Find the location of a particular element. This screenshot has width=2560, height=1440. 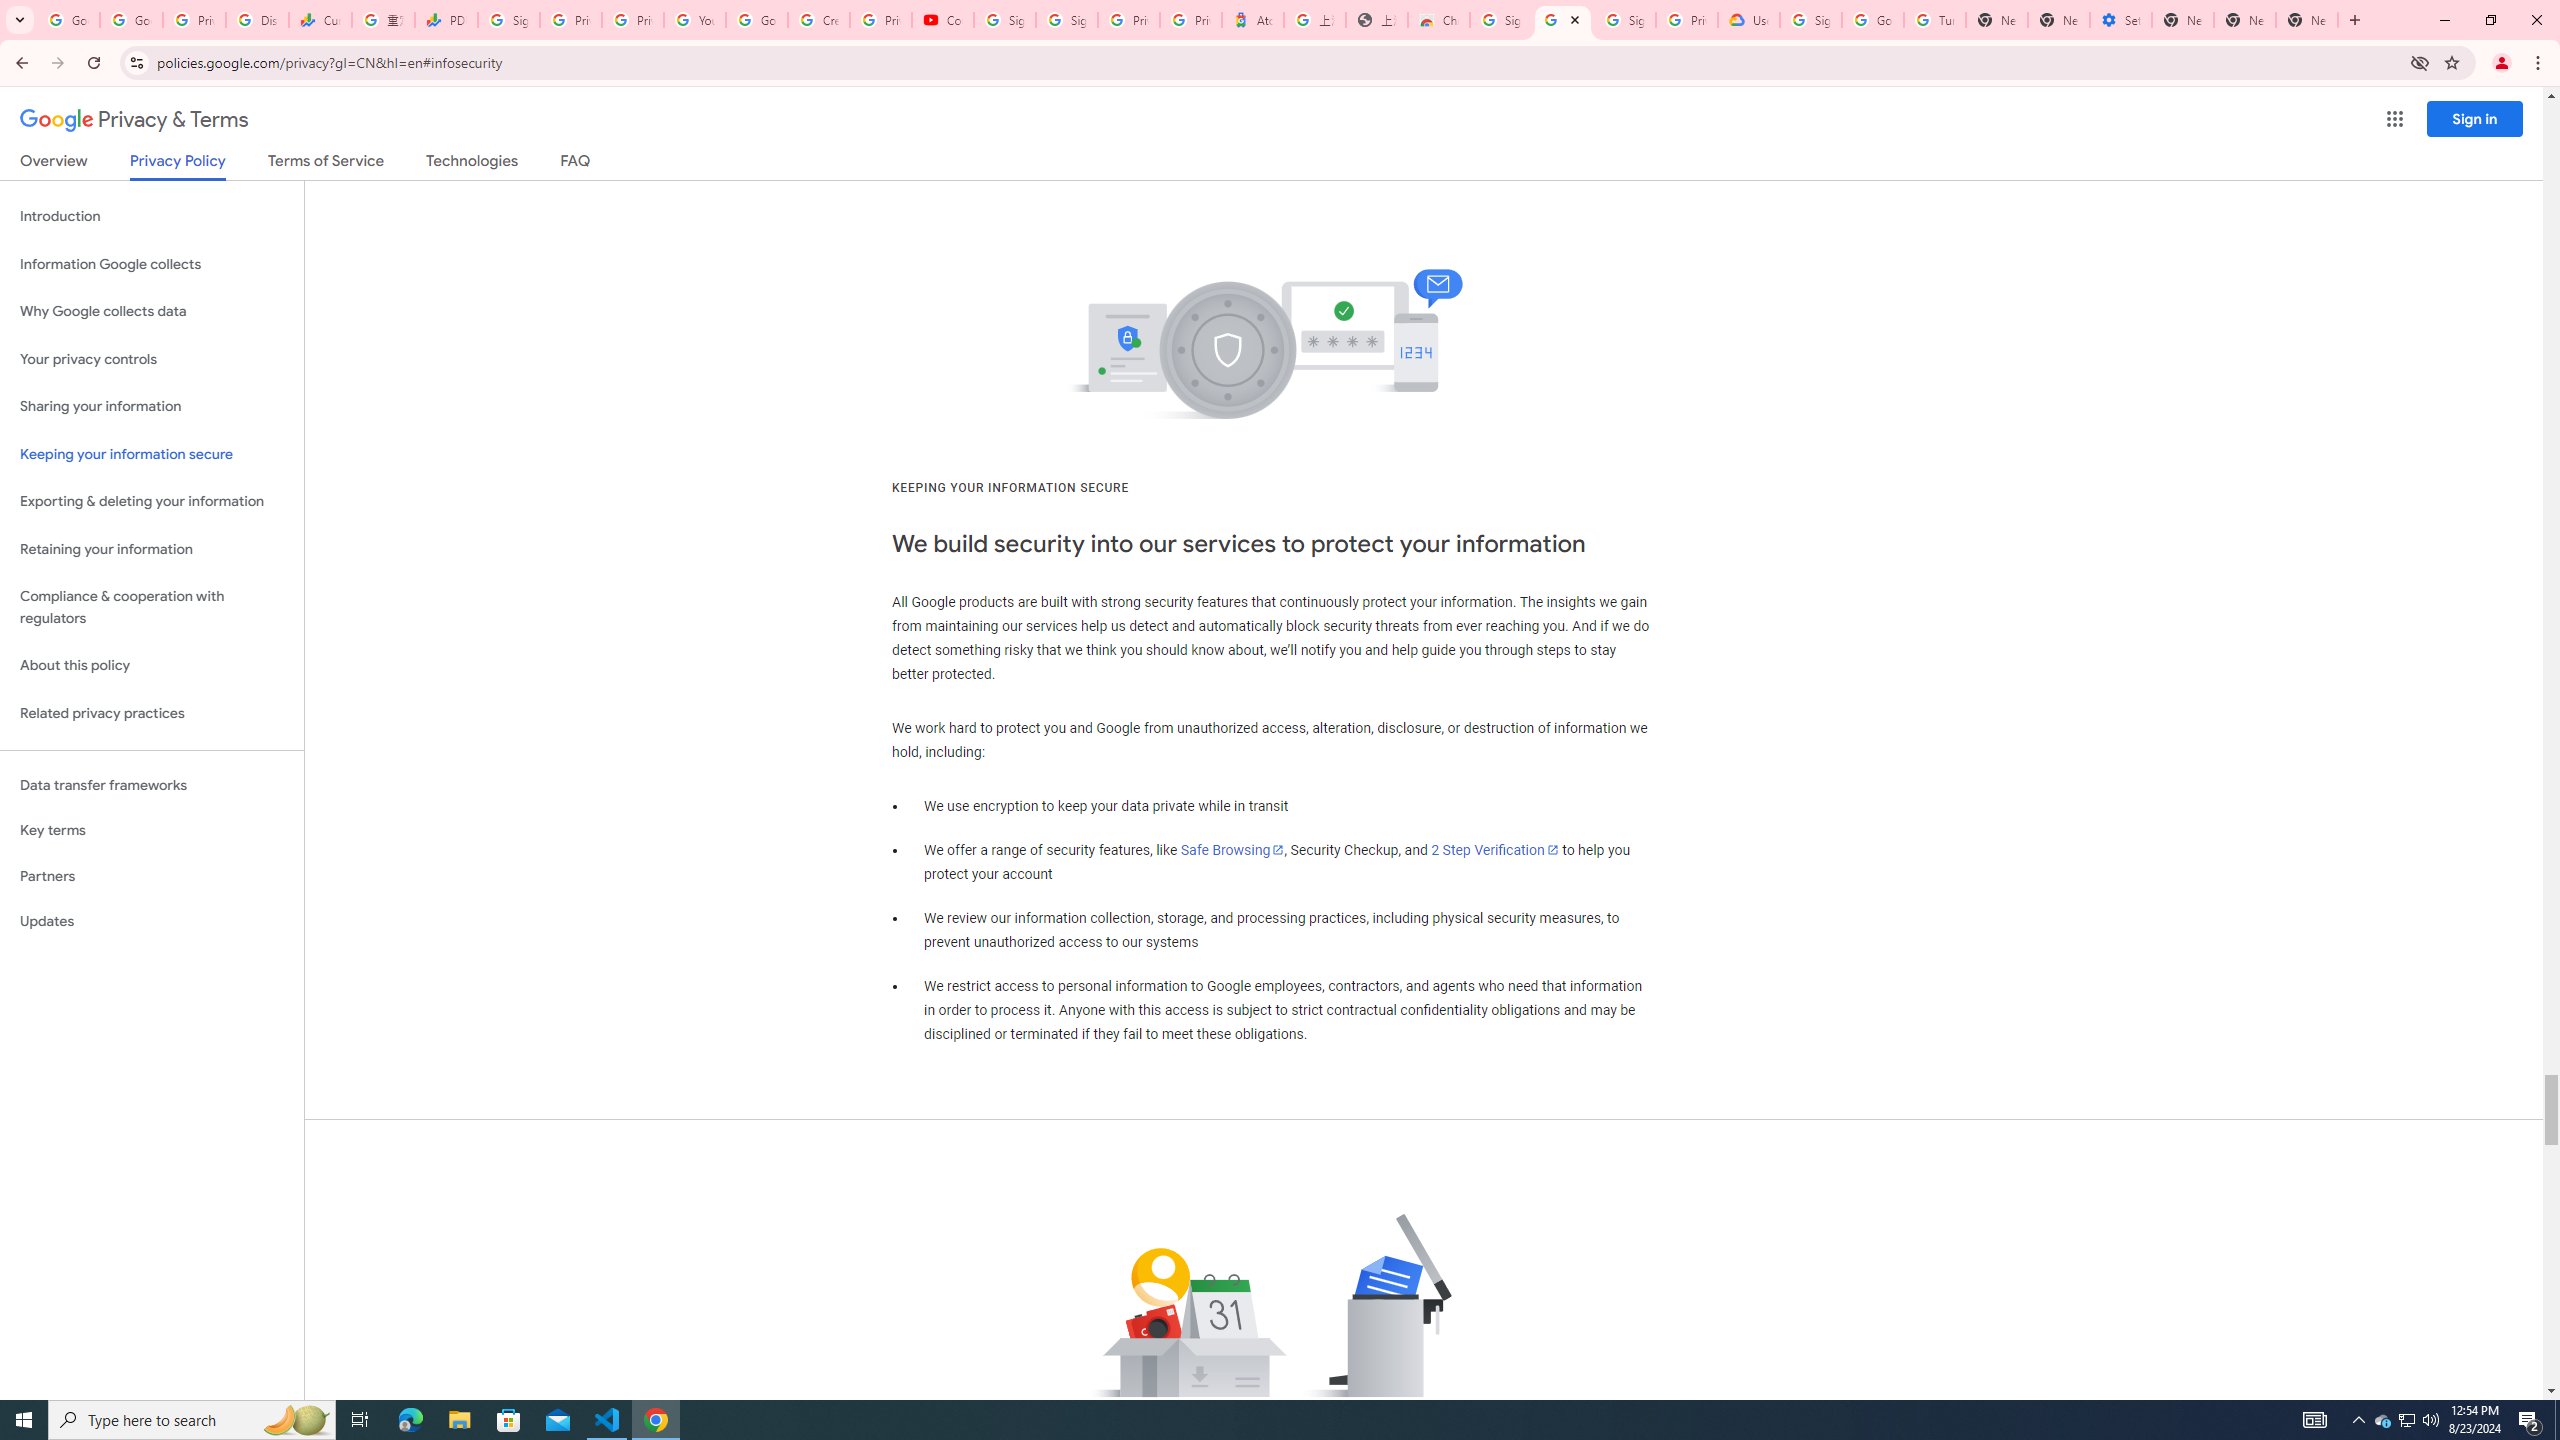

Retaining your information is located at coordinates (152, 550).